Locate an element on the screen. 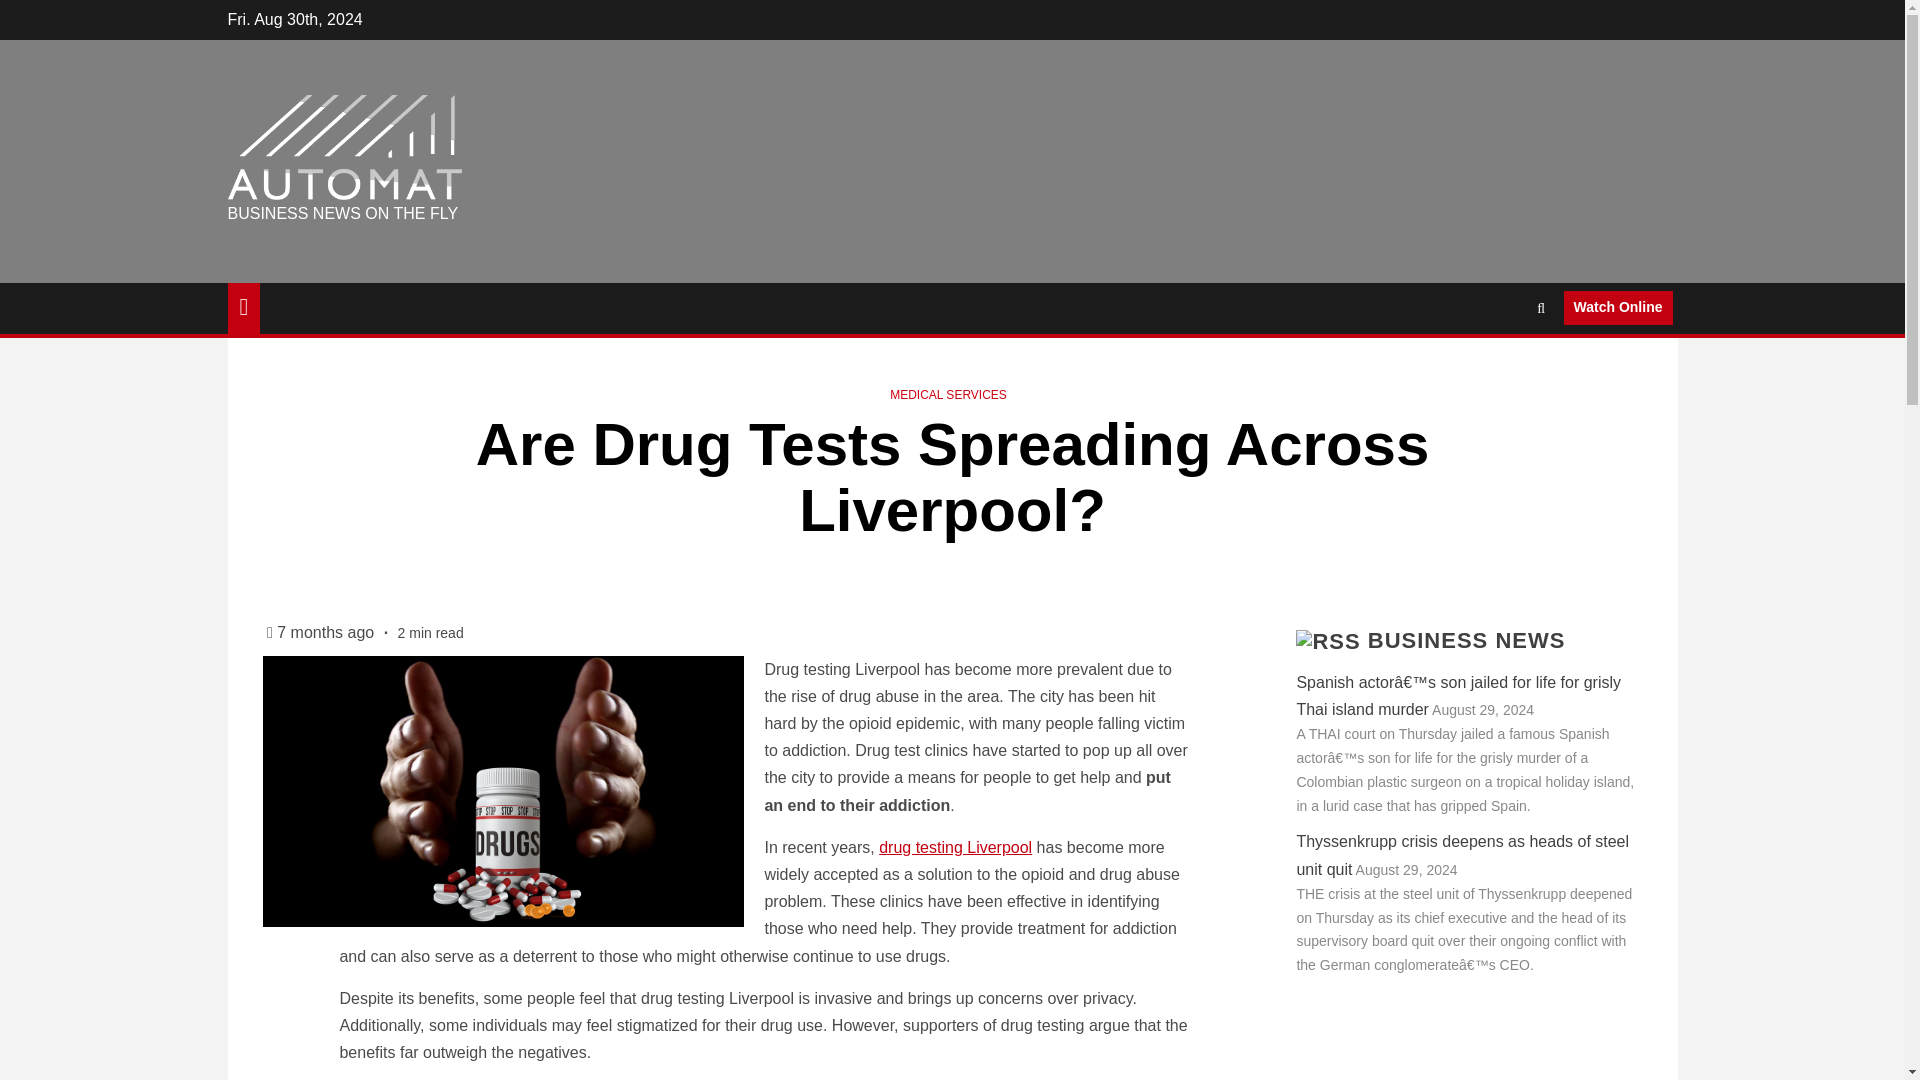 This screenshot has height=1080, width=1920. drug testing Liverpool is located at coordinates (956, 848).